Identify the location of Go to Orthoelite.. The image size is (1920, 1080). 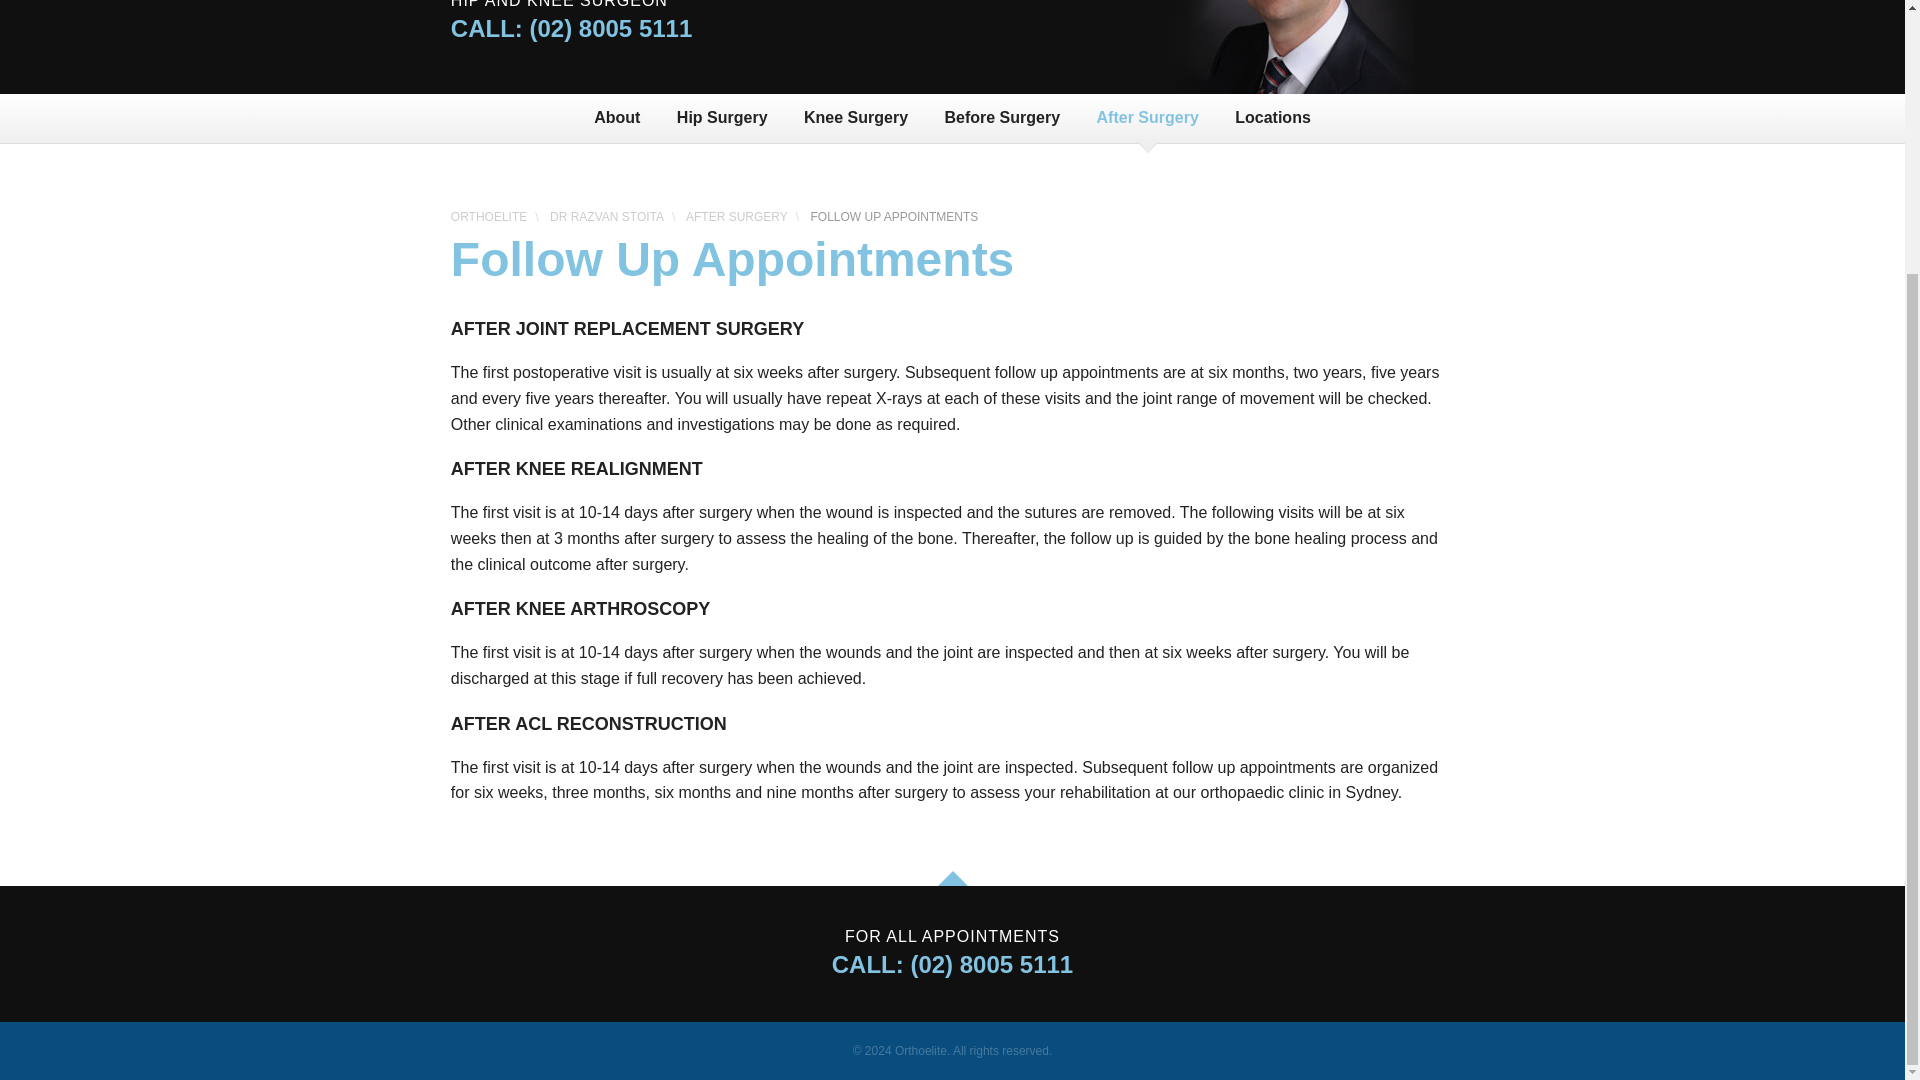
(488, 216).